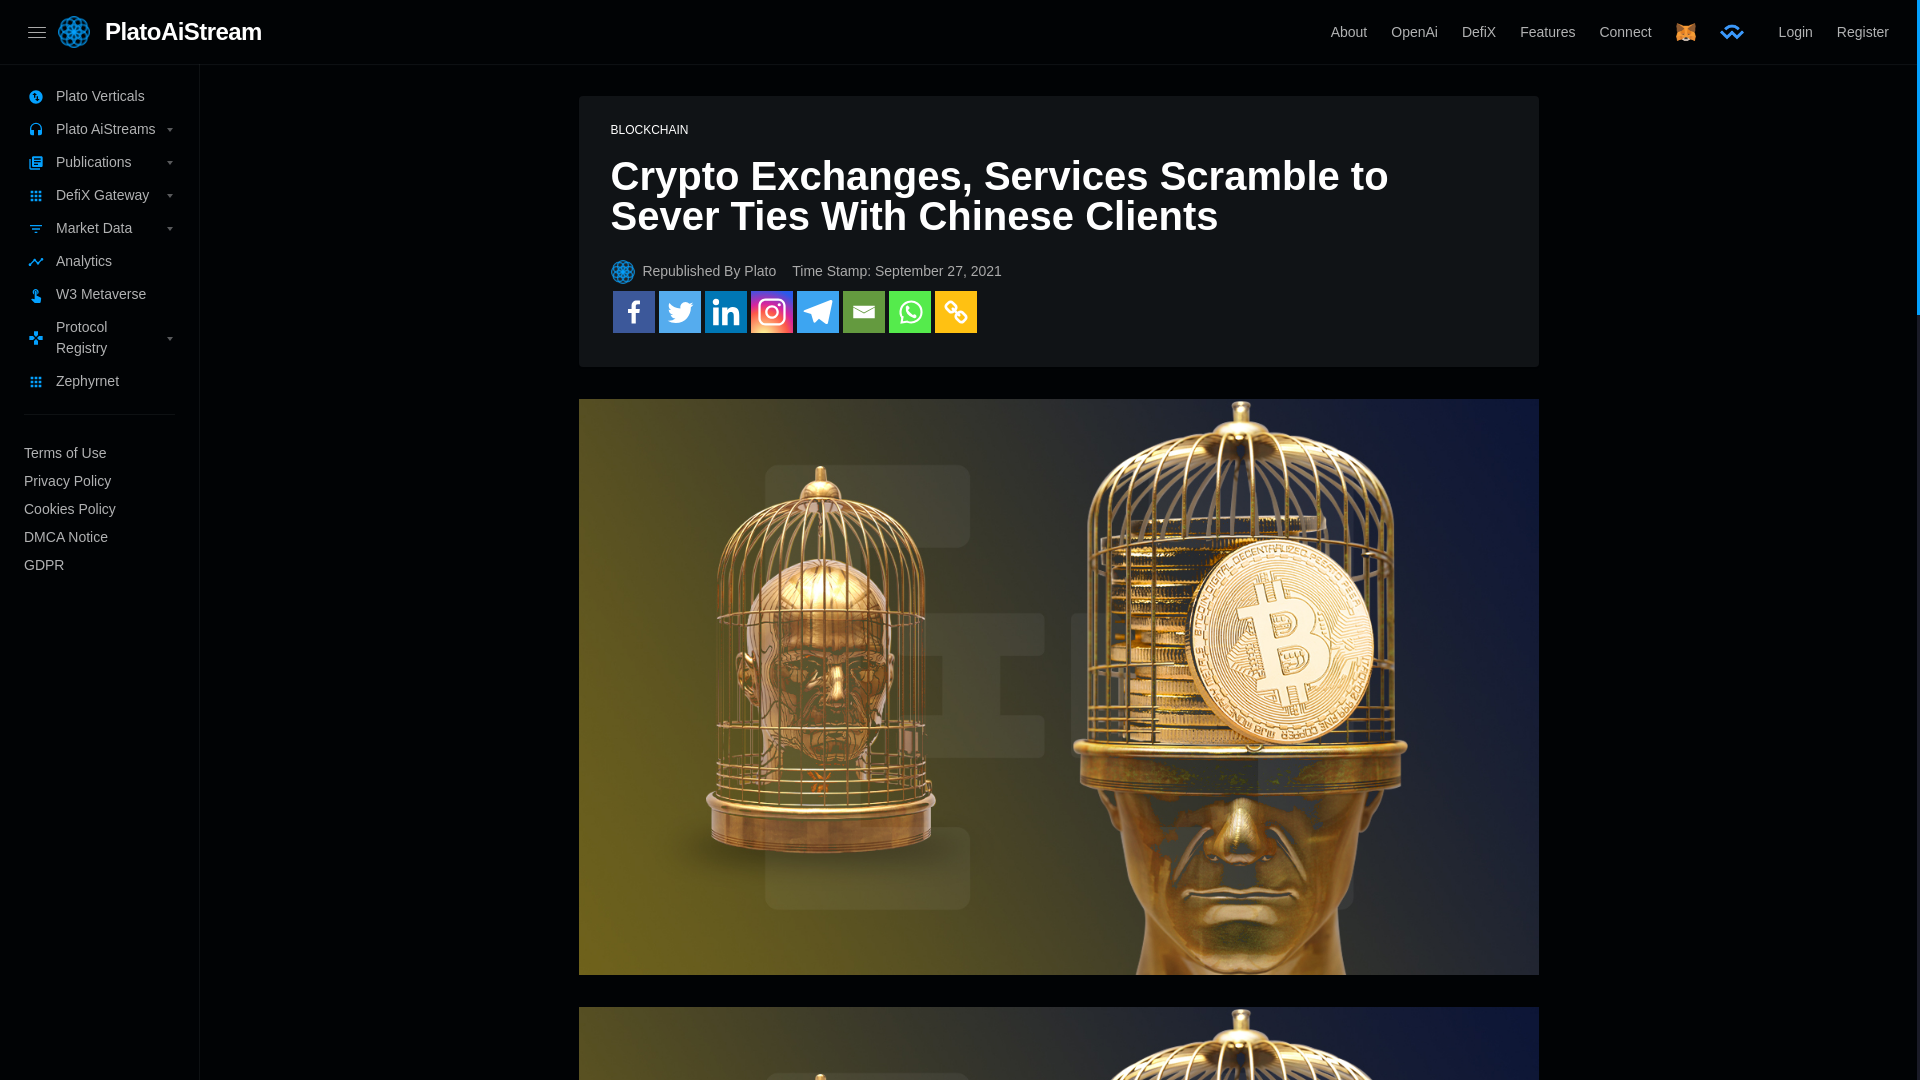 The height and width of the screenshot is (1080, 1920). I want to click on PlatoAiStream, so click(183, 32).